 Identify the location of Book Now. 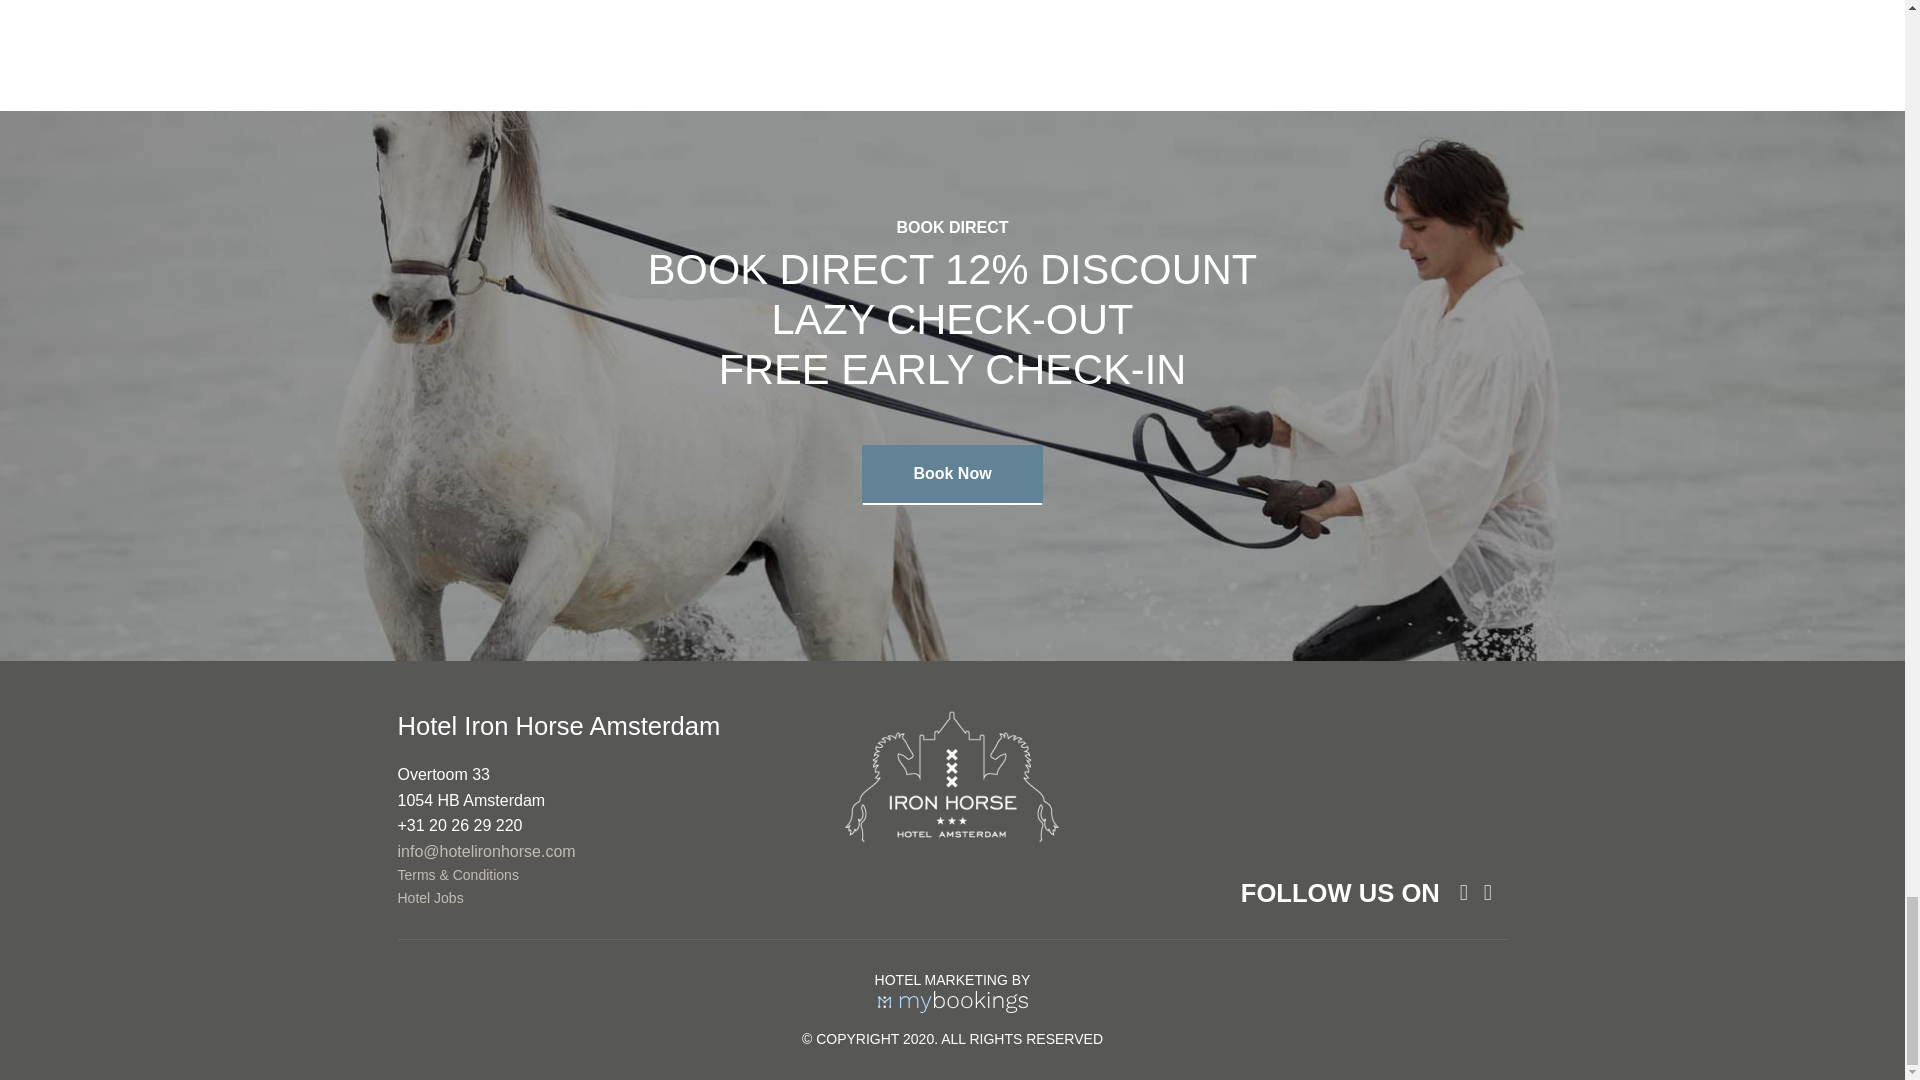
(952, 474).